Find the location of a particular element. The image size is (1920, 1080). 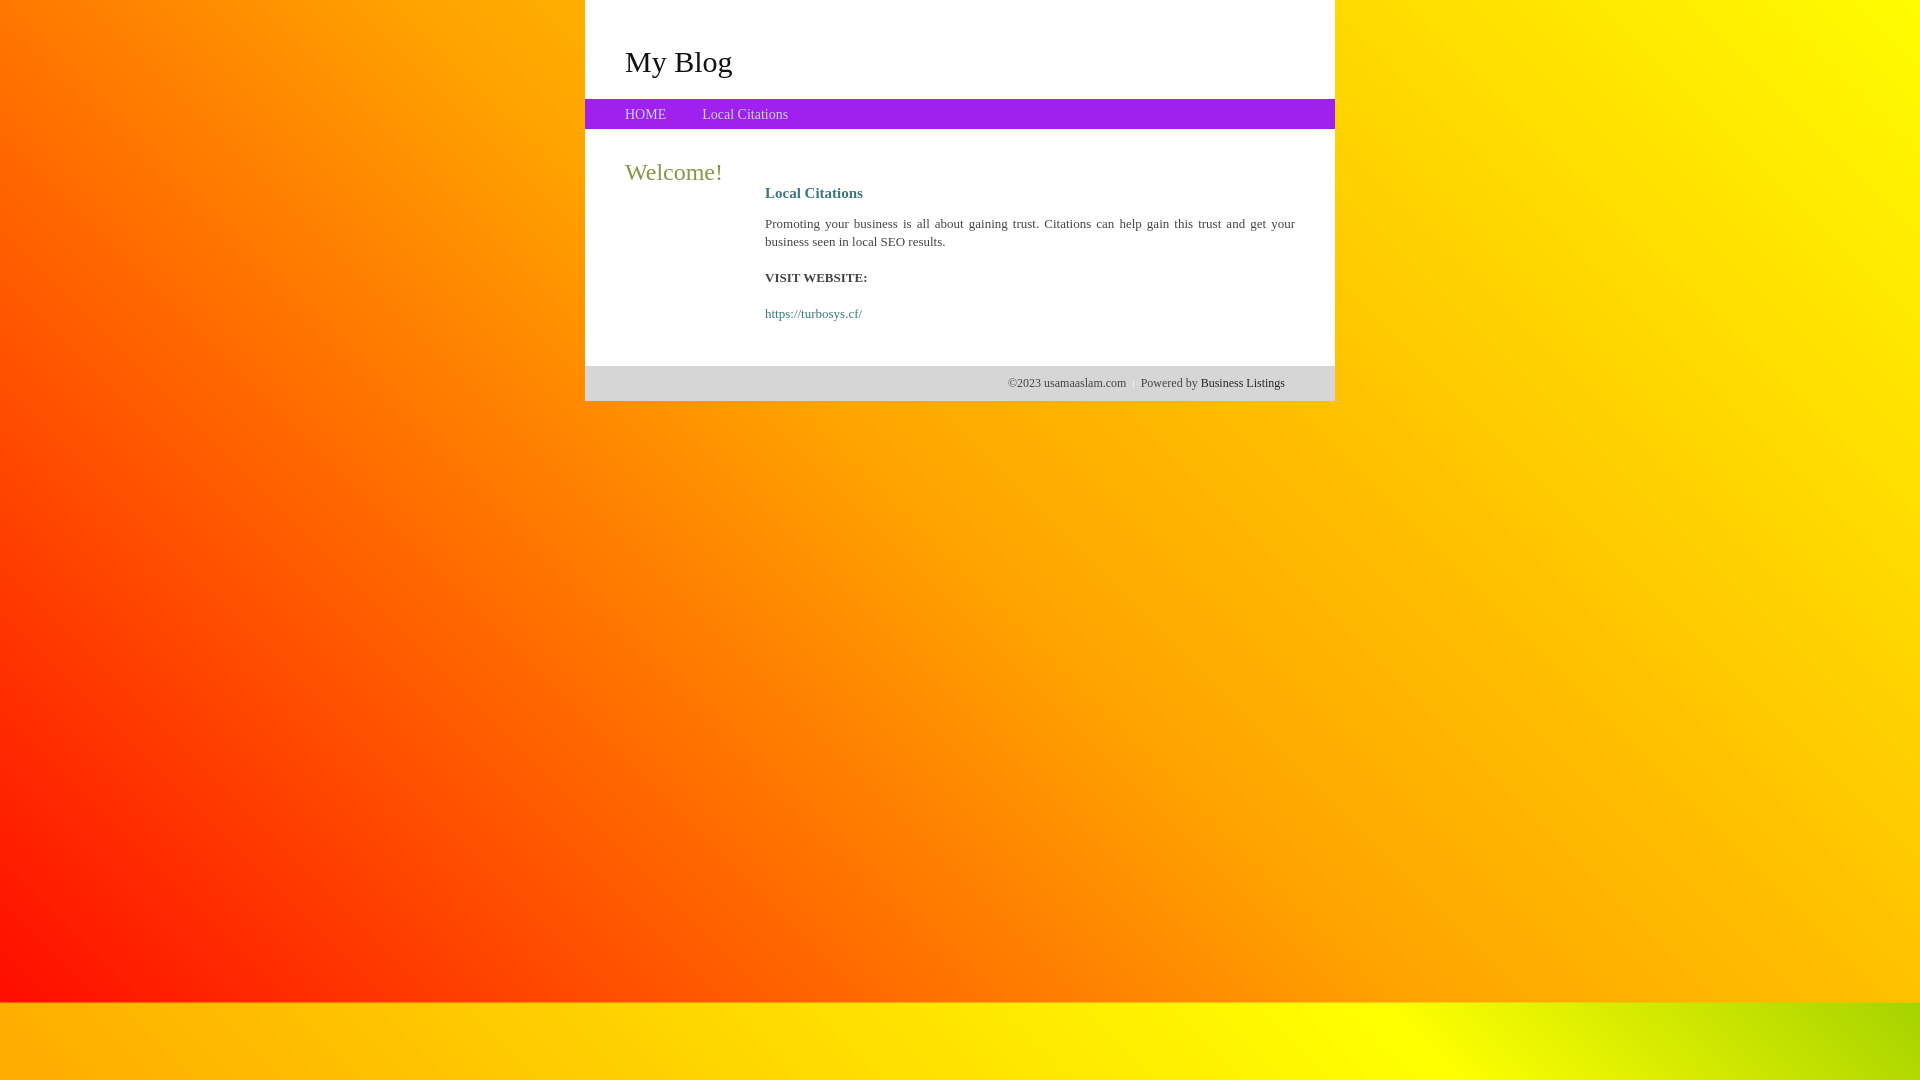

https://turbosys.cf/ is located at coordinates (814, 314).